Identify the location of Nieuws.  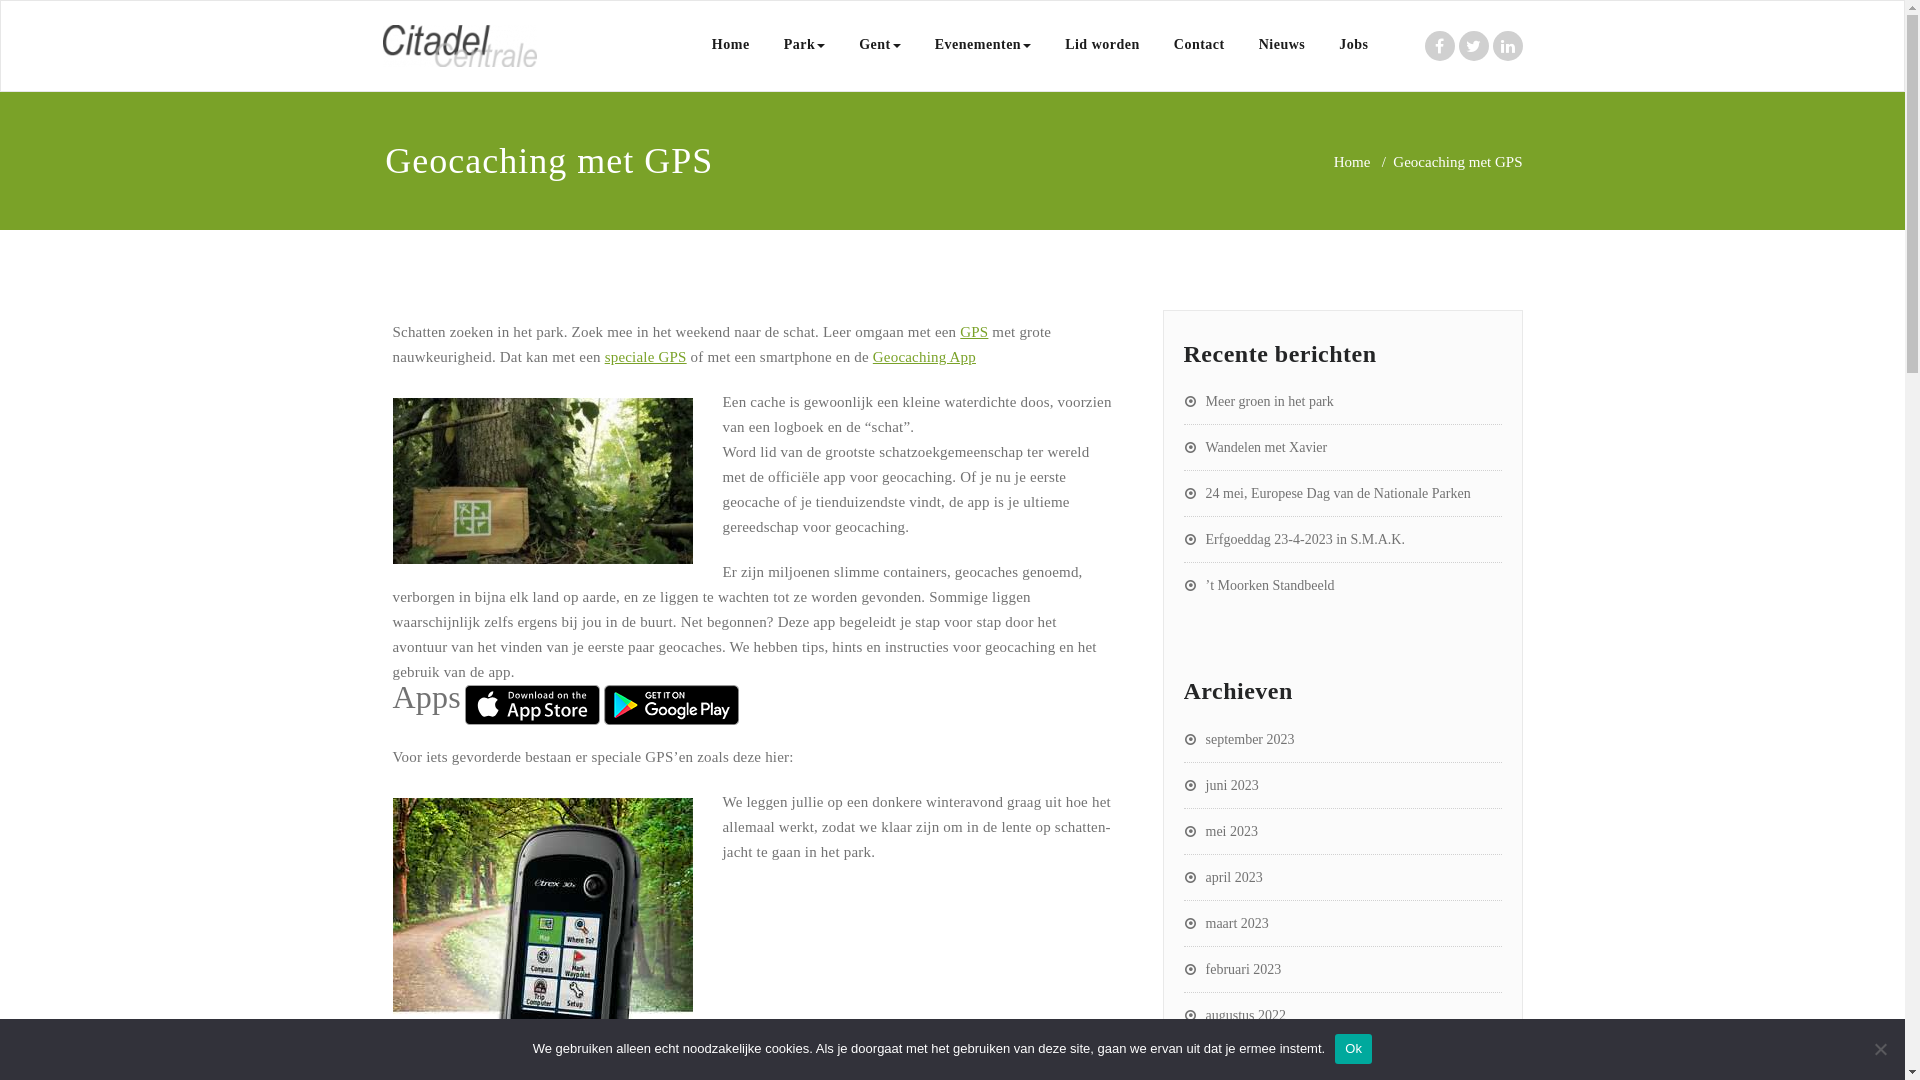
(1282, 45).